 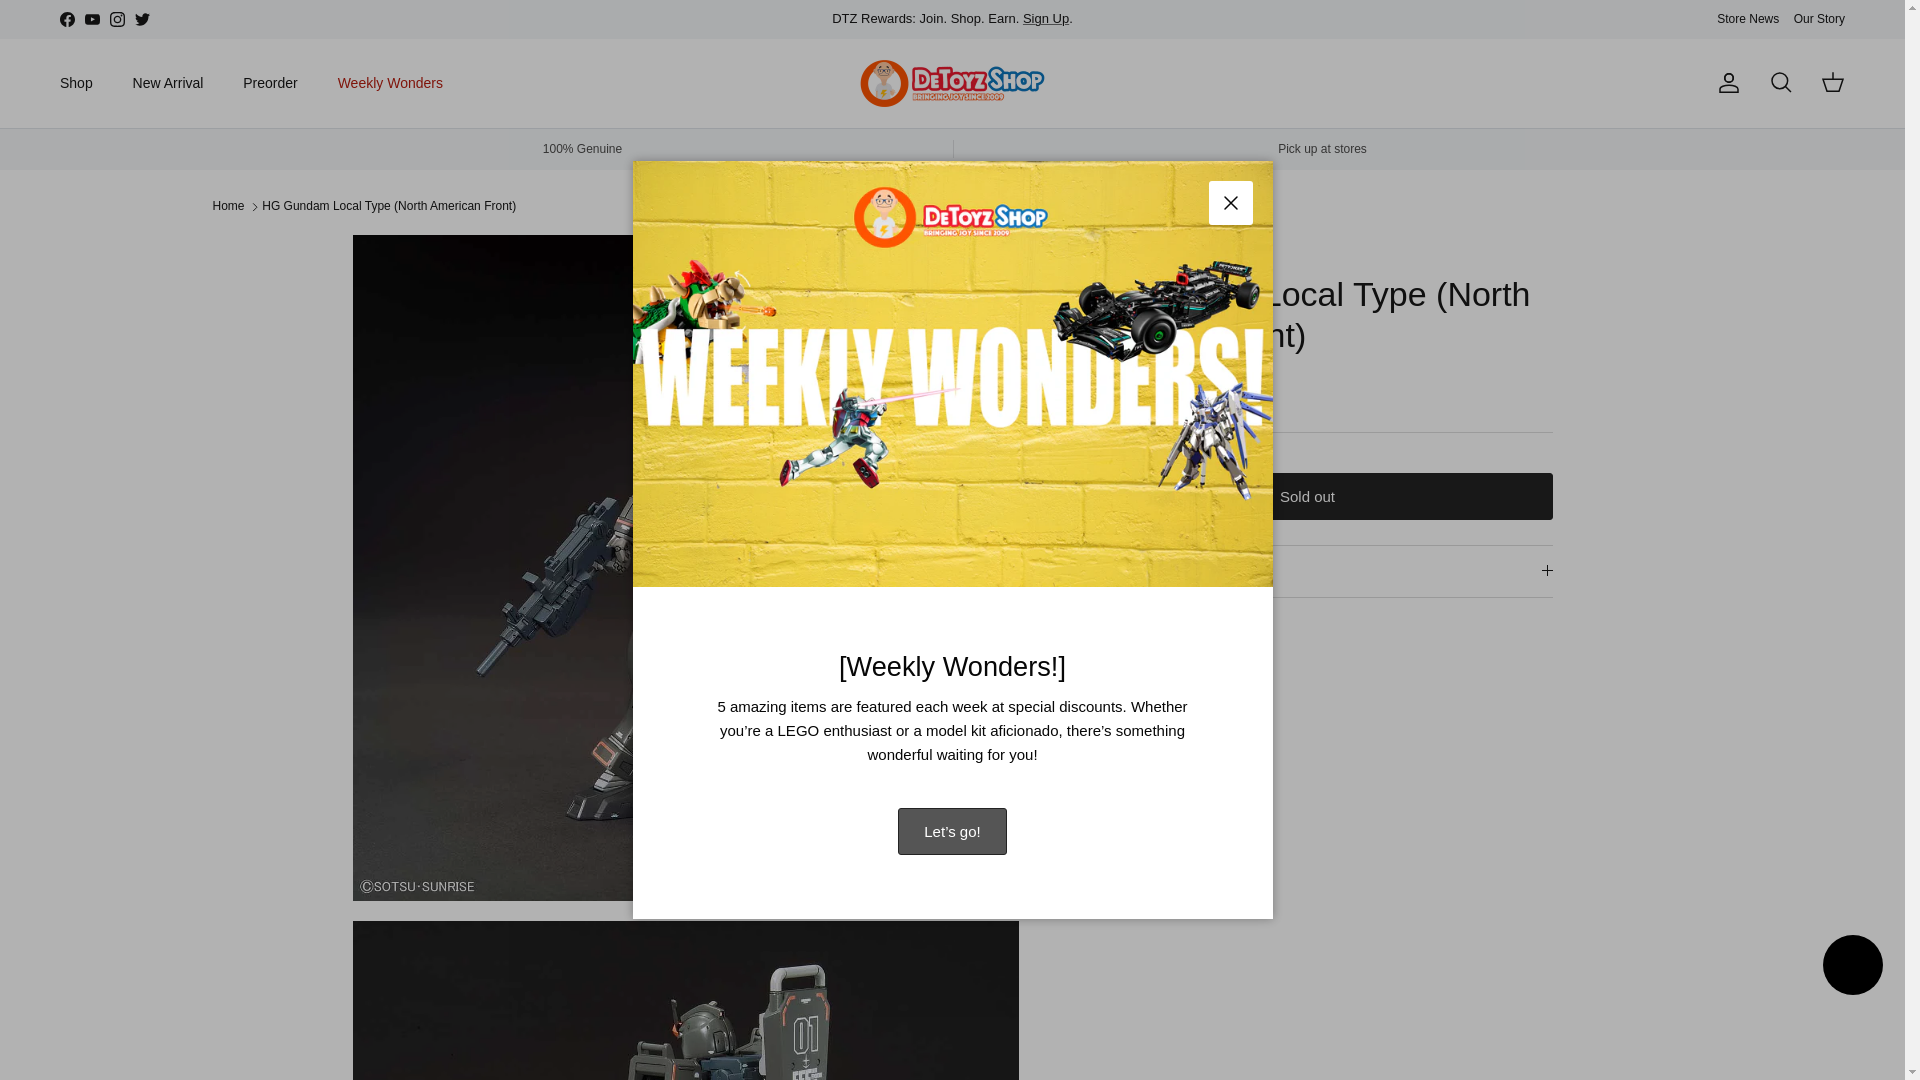 I want to click on Preorder, so click(x=269, y=82).